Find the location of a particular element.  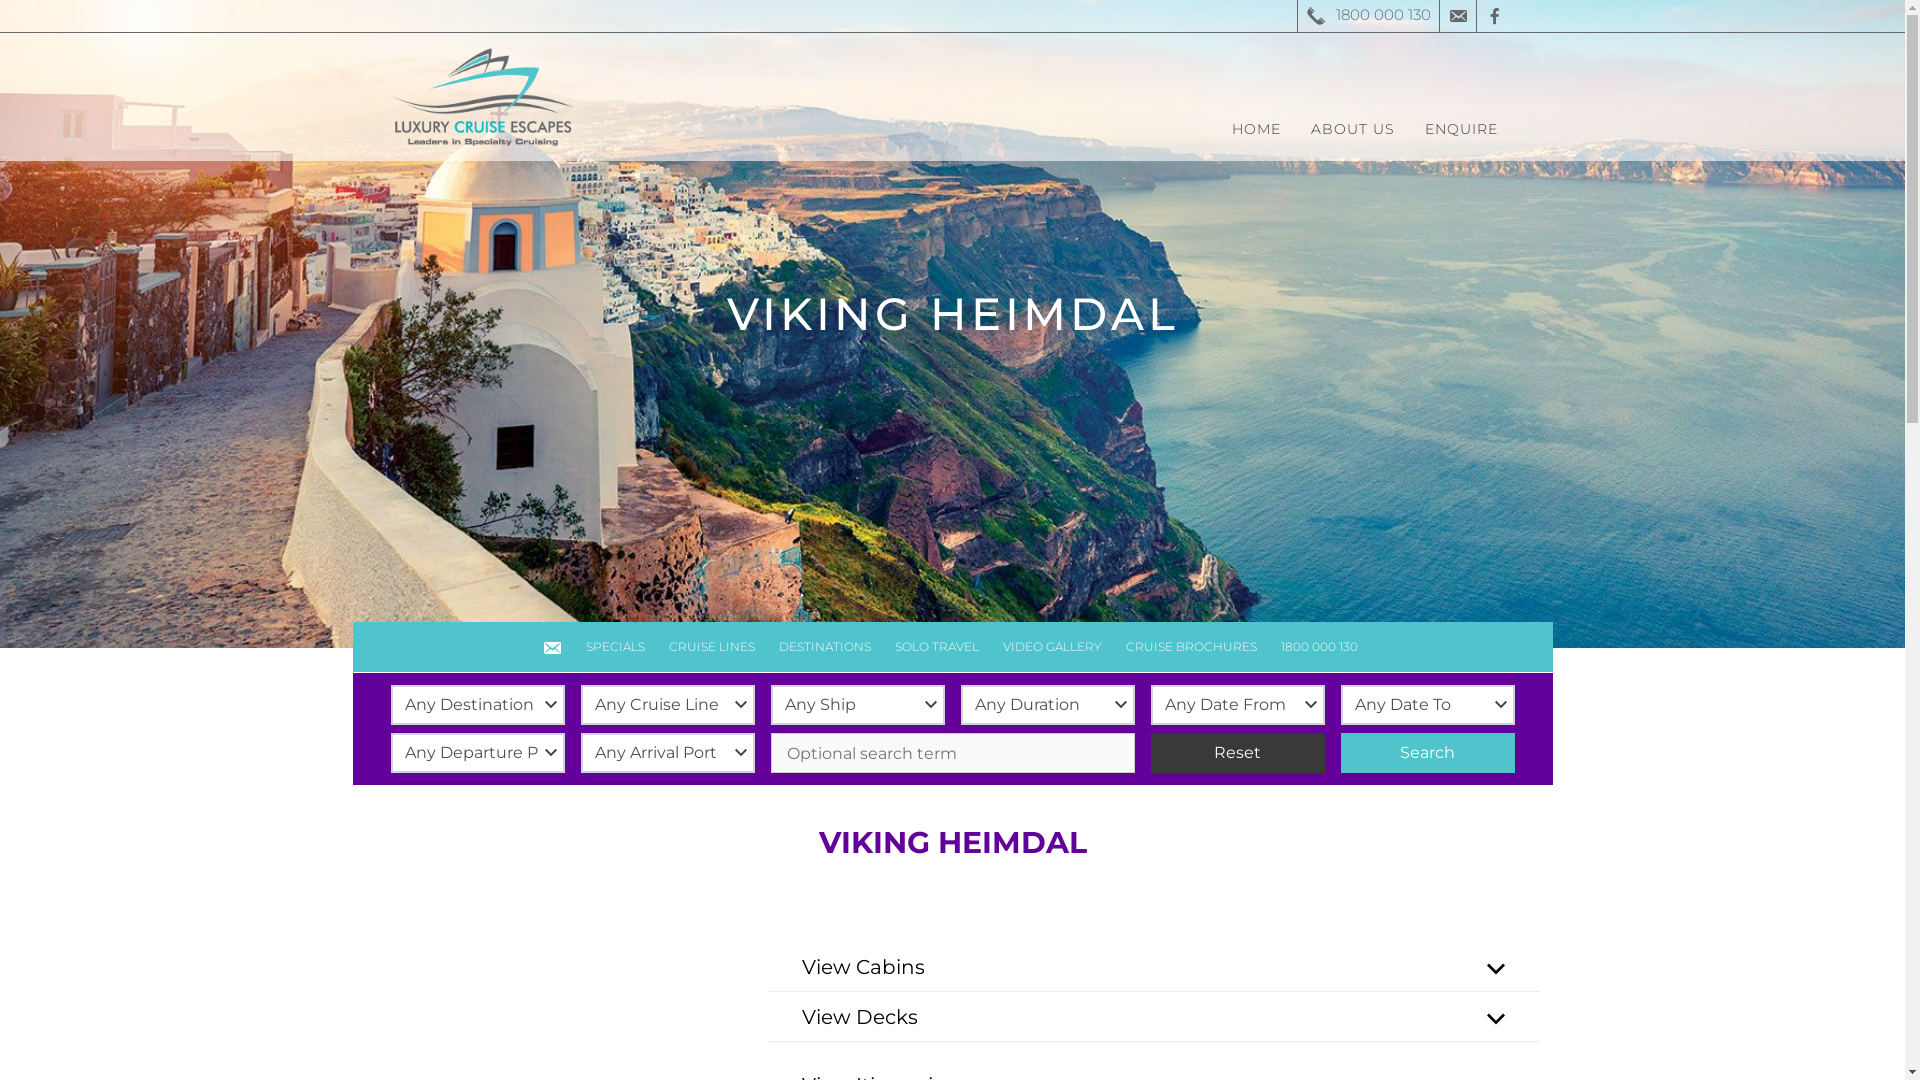

CRUISE BROCHURES is located at coordinates (1192, 647).